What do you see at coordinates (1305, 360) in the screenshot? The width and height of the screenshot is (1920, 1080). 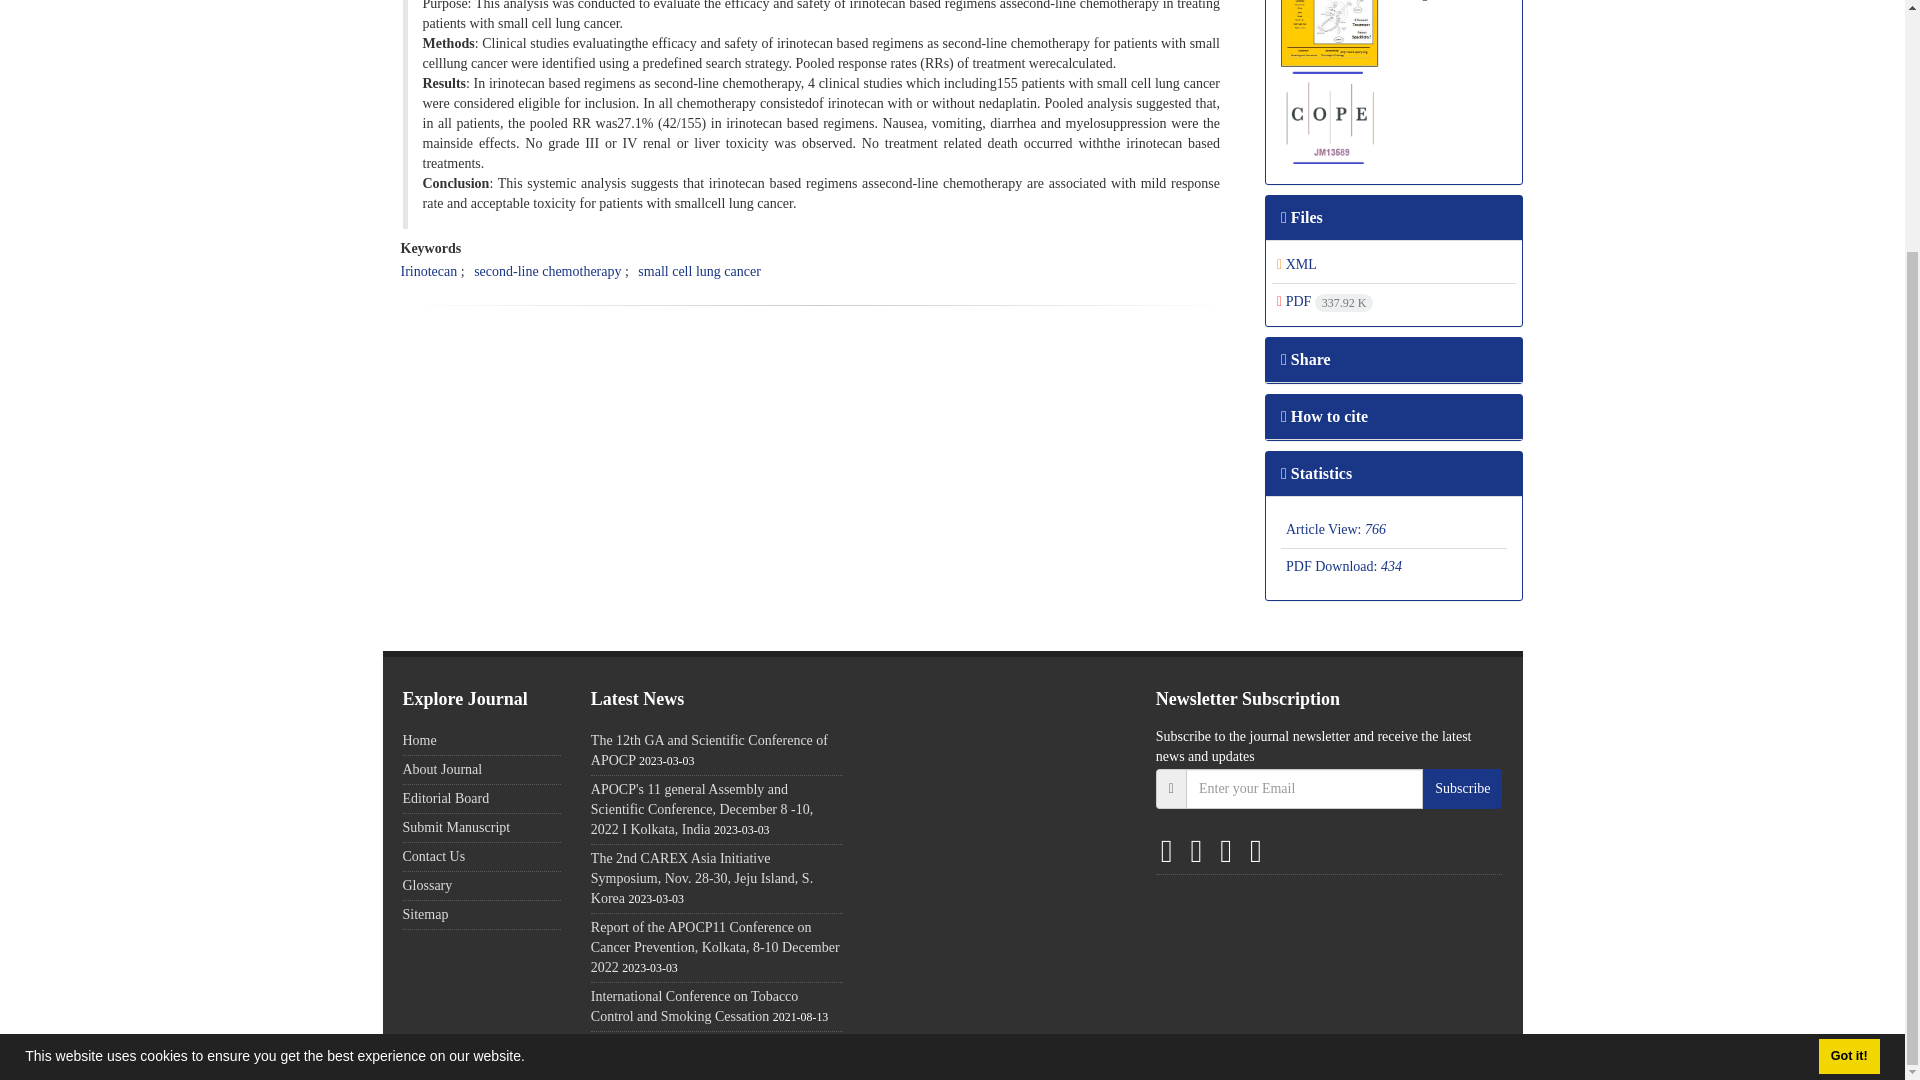 I see `Share` at bounding box center [1305, 360].